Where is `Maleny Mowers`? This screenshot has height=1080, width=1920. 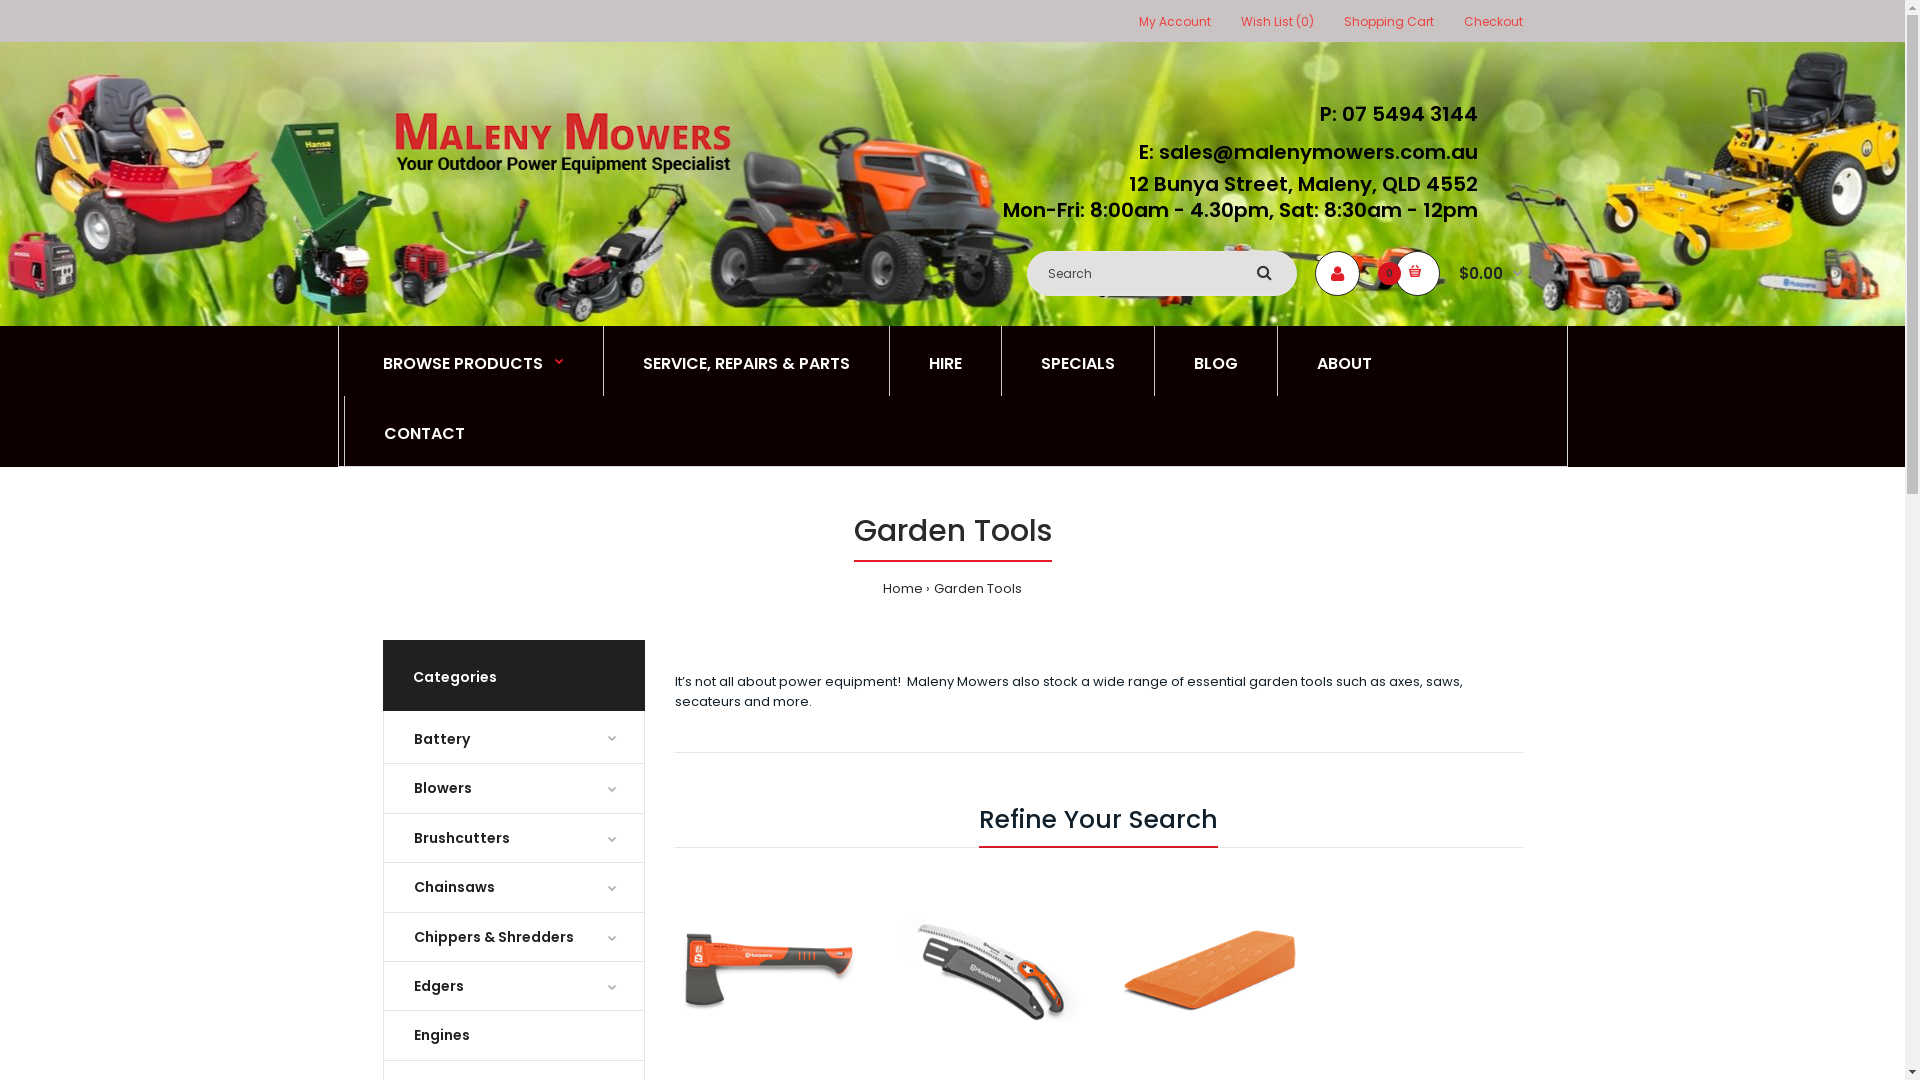
Maleny Mowers is located at coordinates (562, 143).